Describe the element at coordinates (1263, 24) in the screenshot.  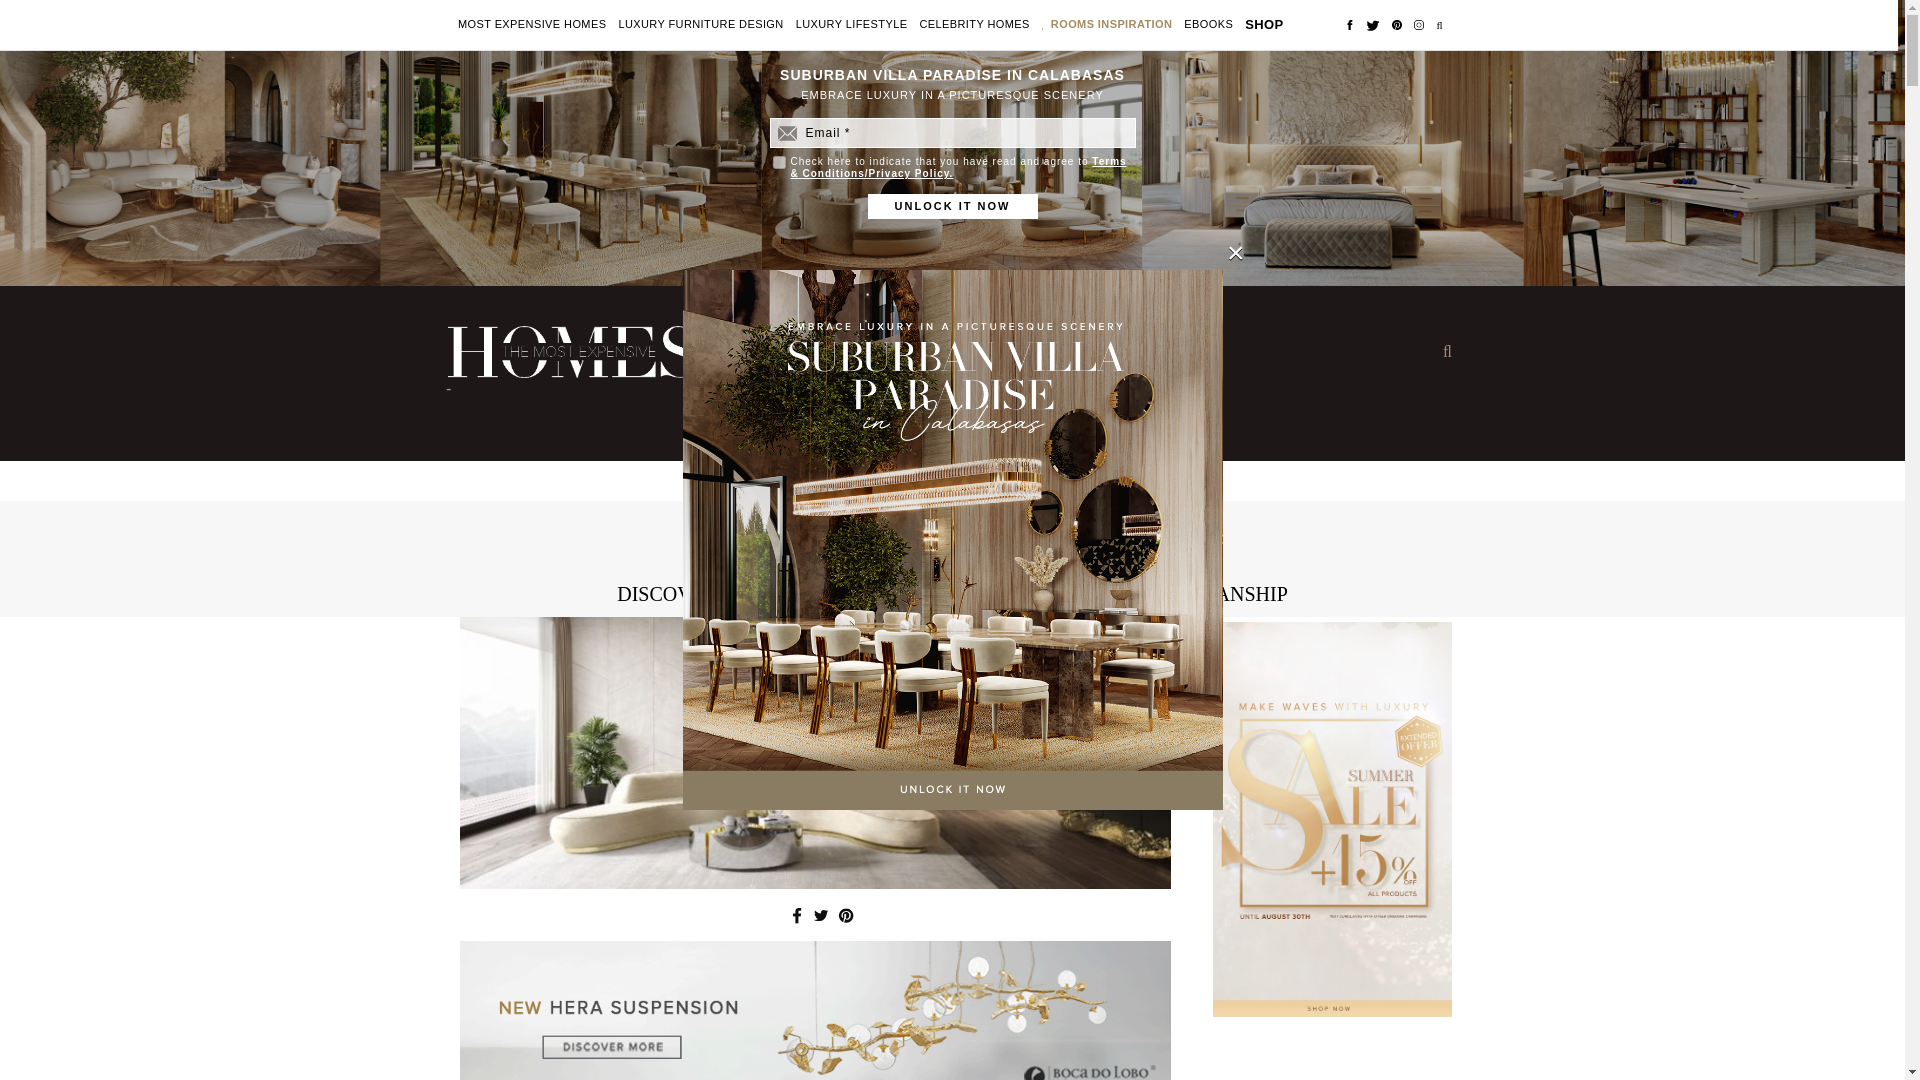
I see `SHOP` at that location.